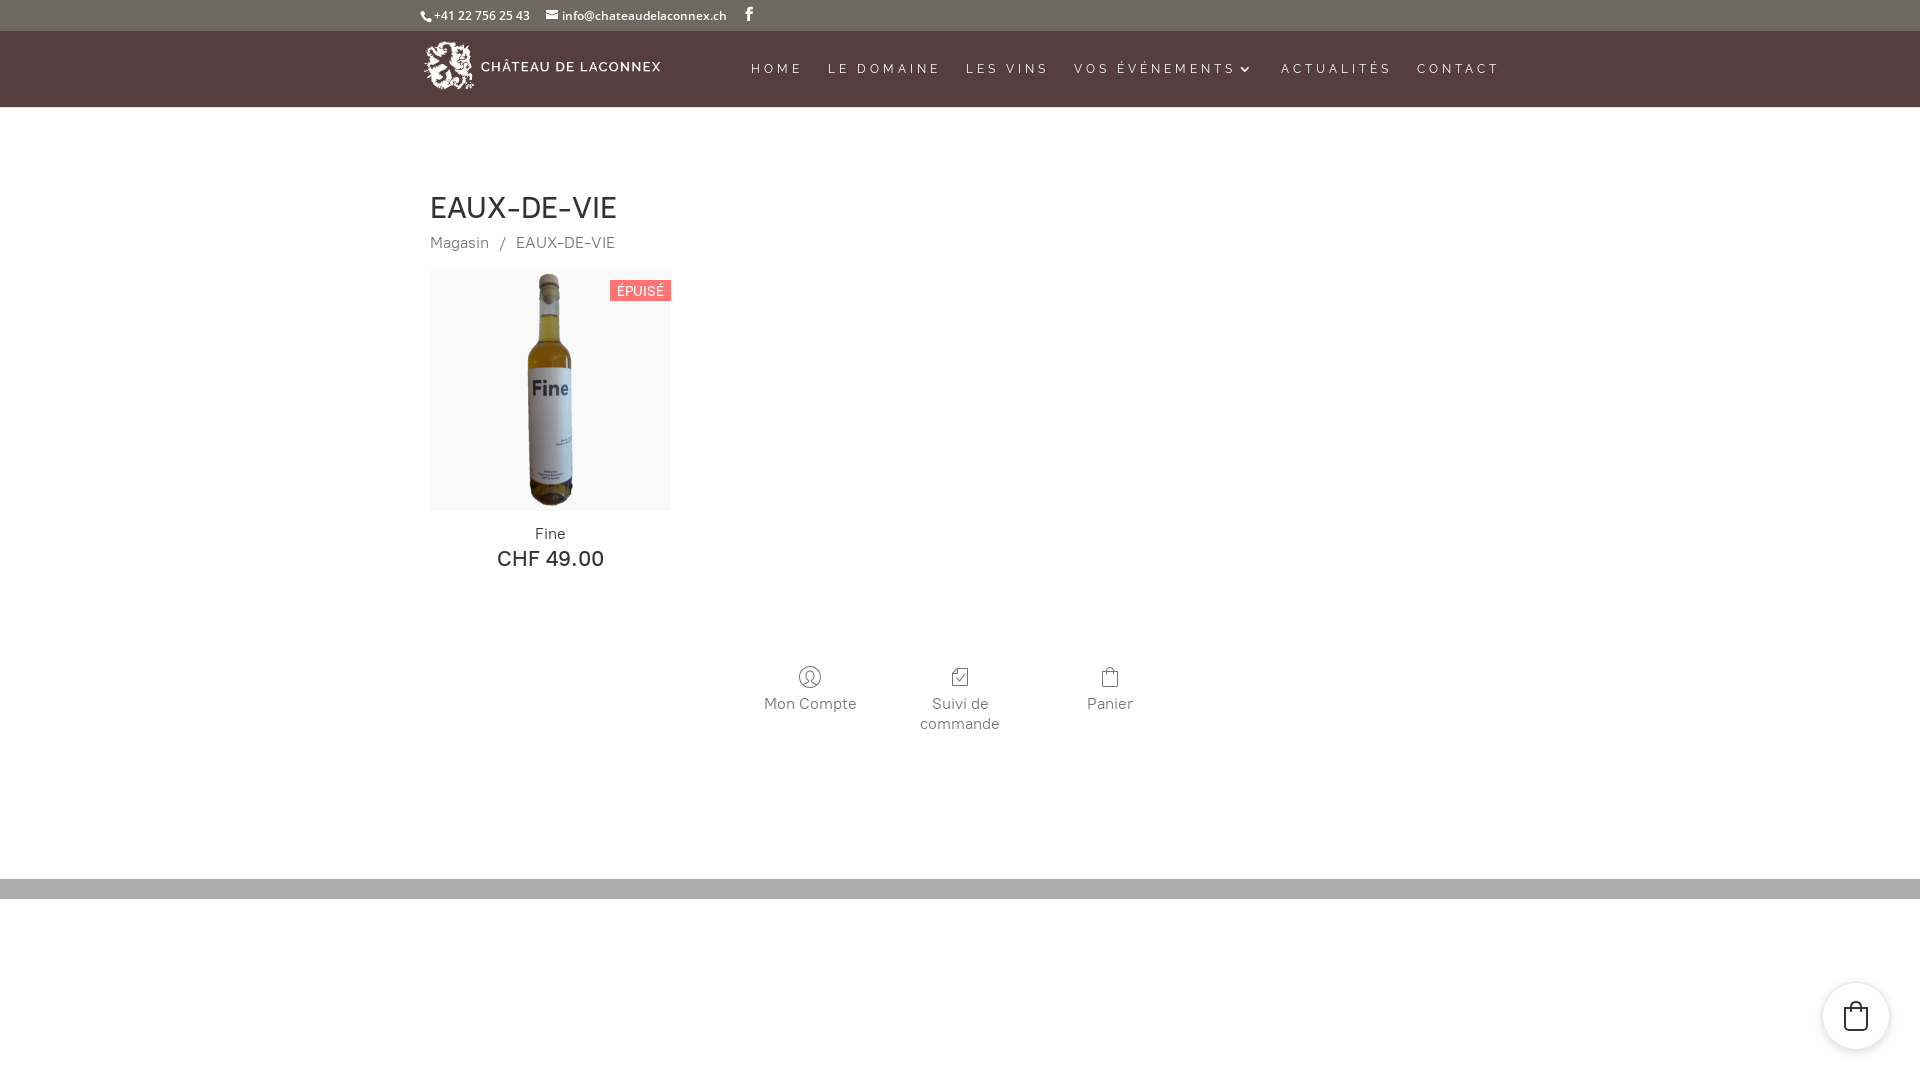  I want to click on LE DOMAINE, so click(884, 84).